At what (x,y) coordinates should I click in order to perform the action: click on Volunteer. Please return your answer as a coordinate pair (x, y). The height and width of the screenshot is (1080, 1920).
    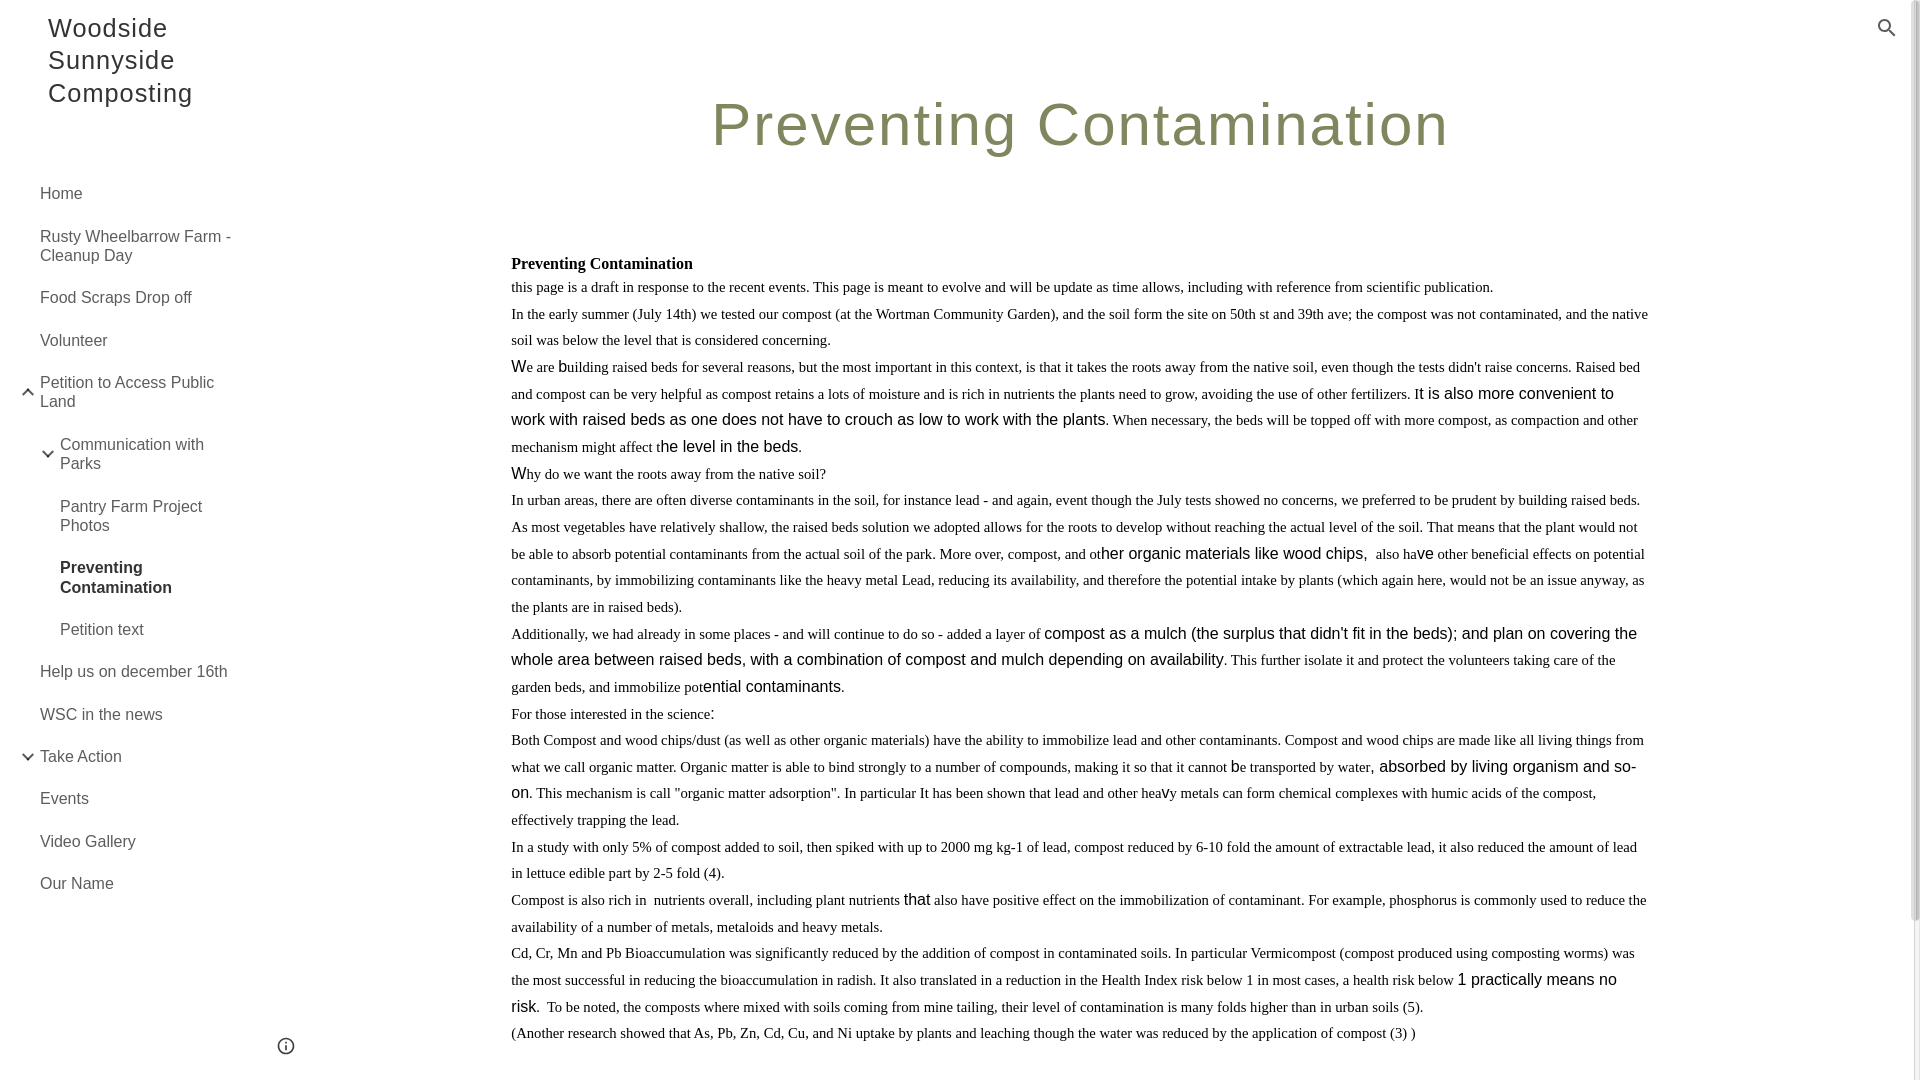
    Looking at the image, I should click on (137, 339).